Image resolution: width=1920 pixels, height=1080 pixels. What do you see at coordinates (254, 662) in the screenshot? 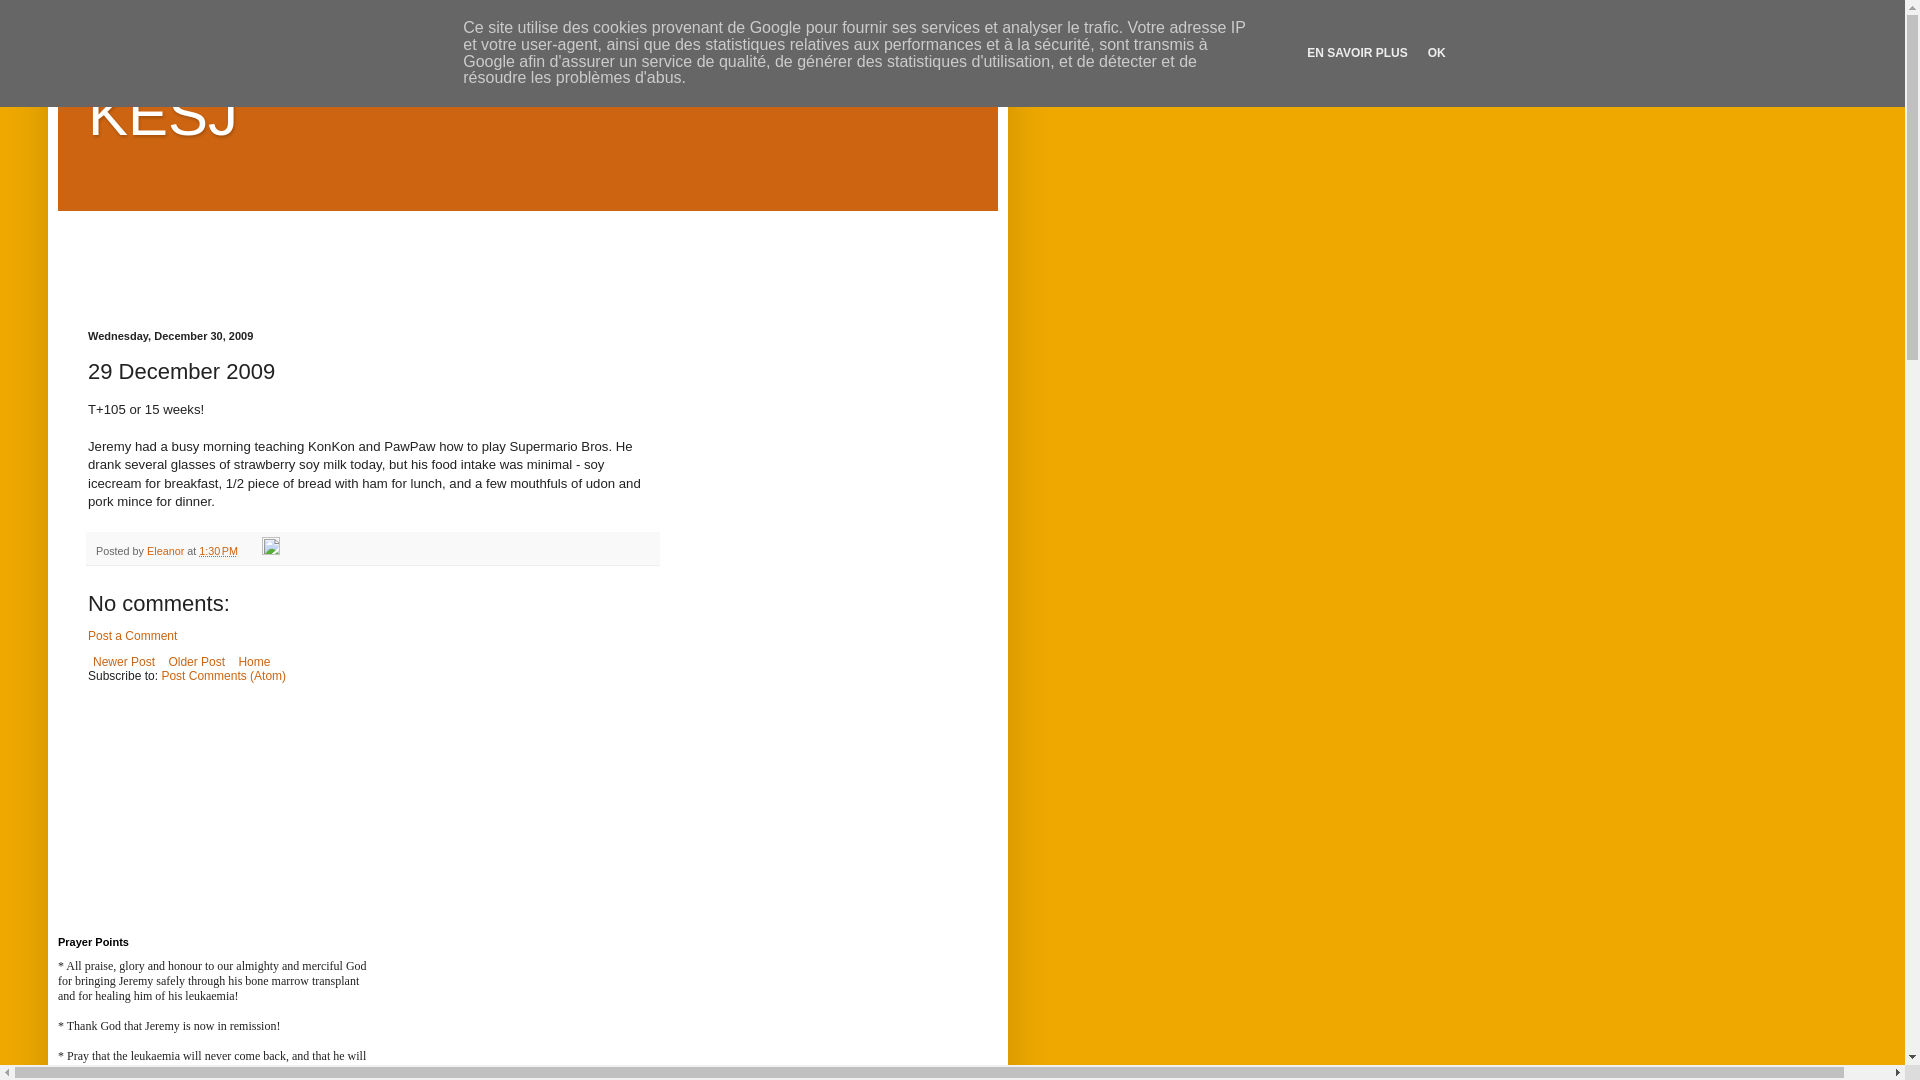
I see `Home` at bounding box center [254, 662].